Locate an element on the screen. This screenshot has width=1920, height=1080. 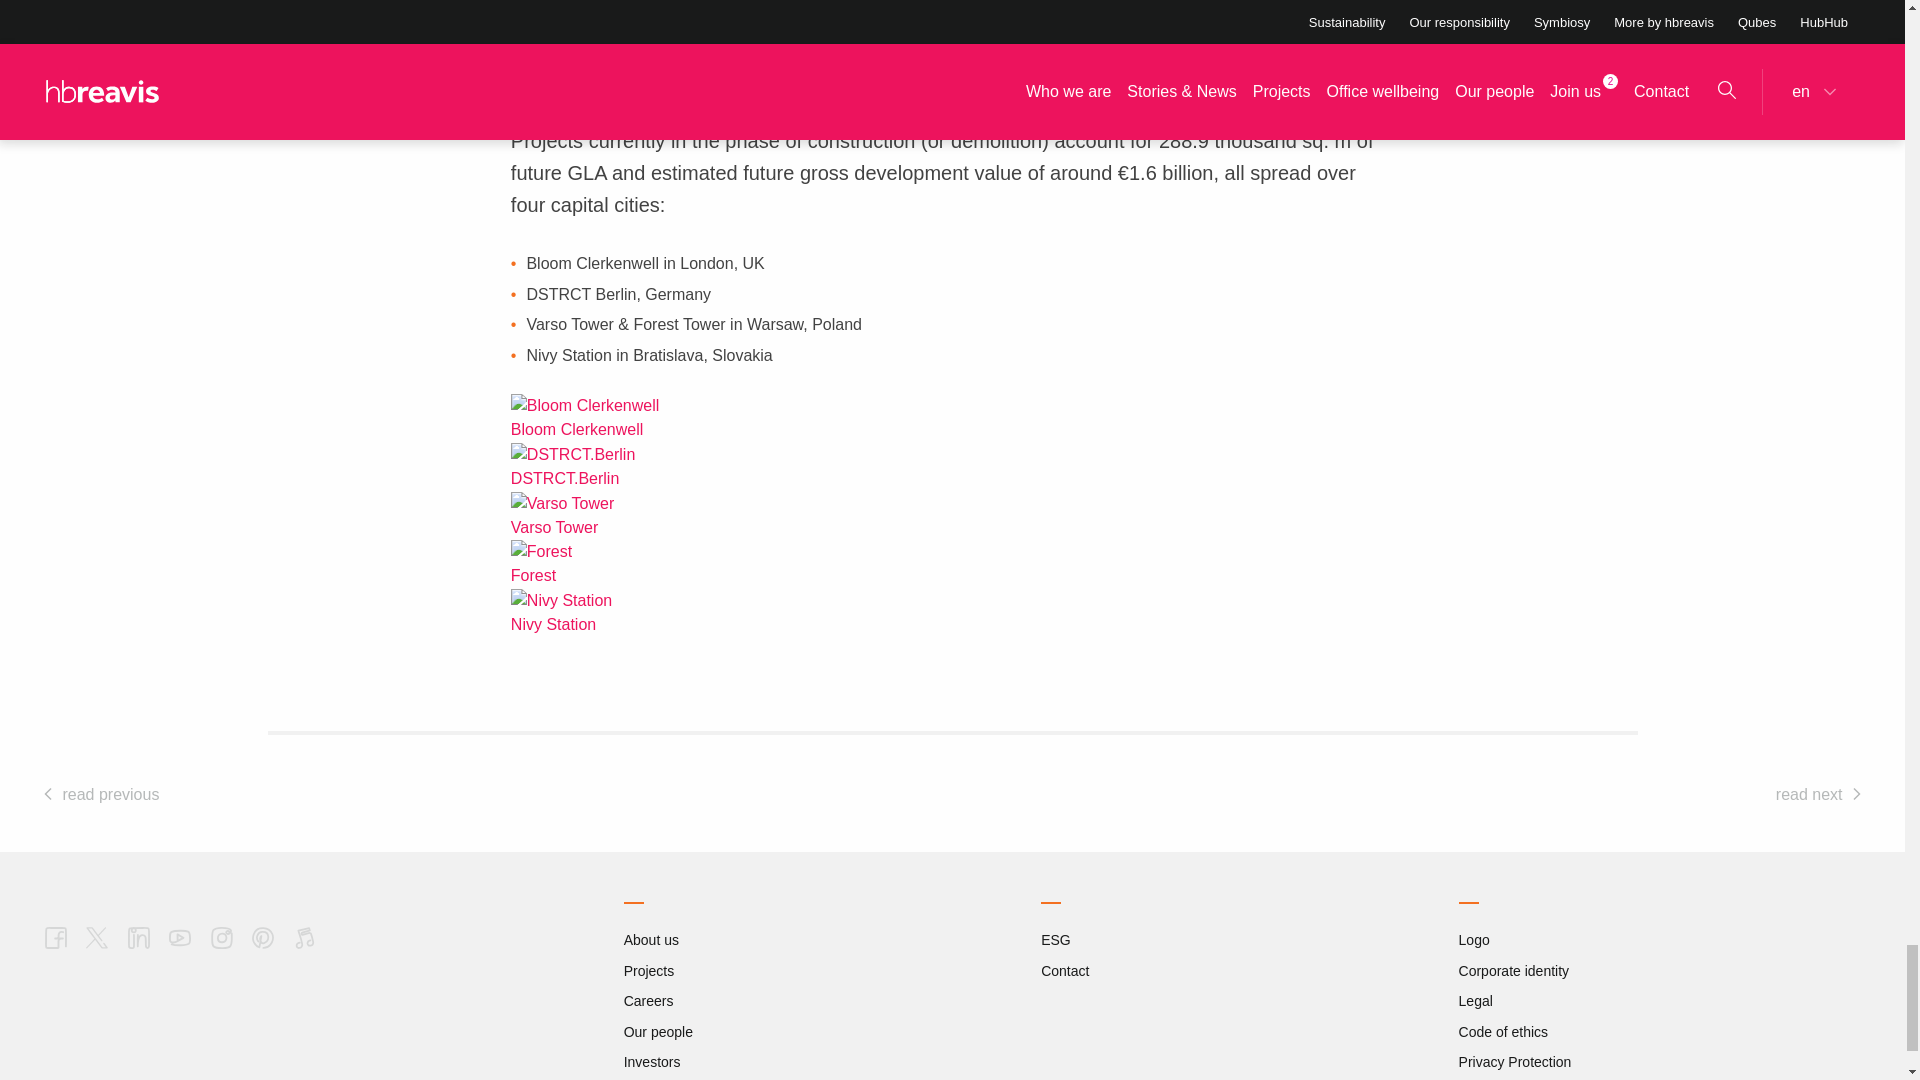
Nivy Station is located at coordinates (561, 600).